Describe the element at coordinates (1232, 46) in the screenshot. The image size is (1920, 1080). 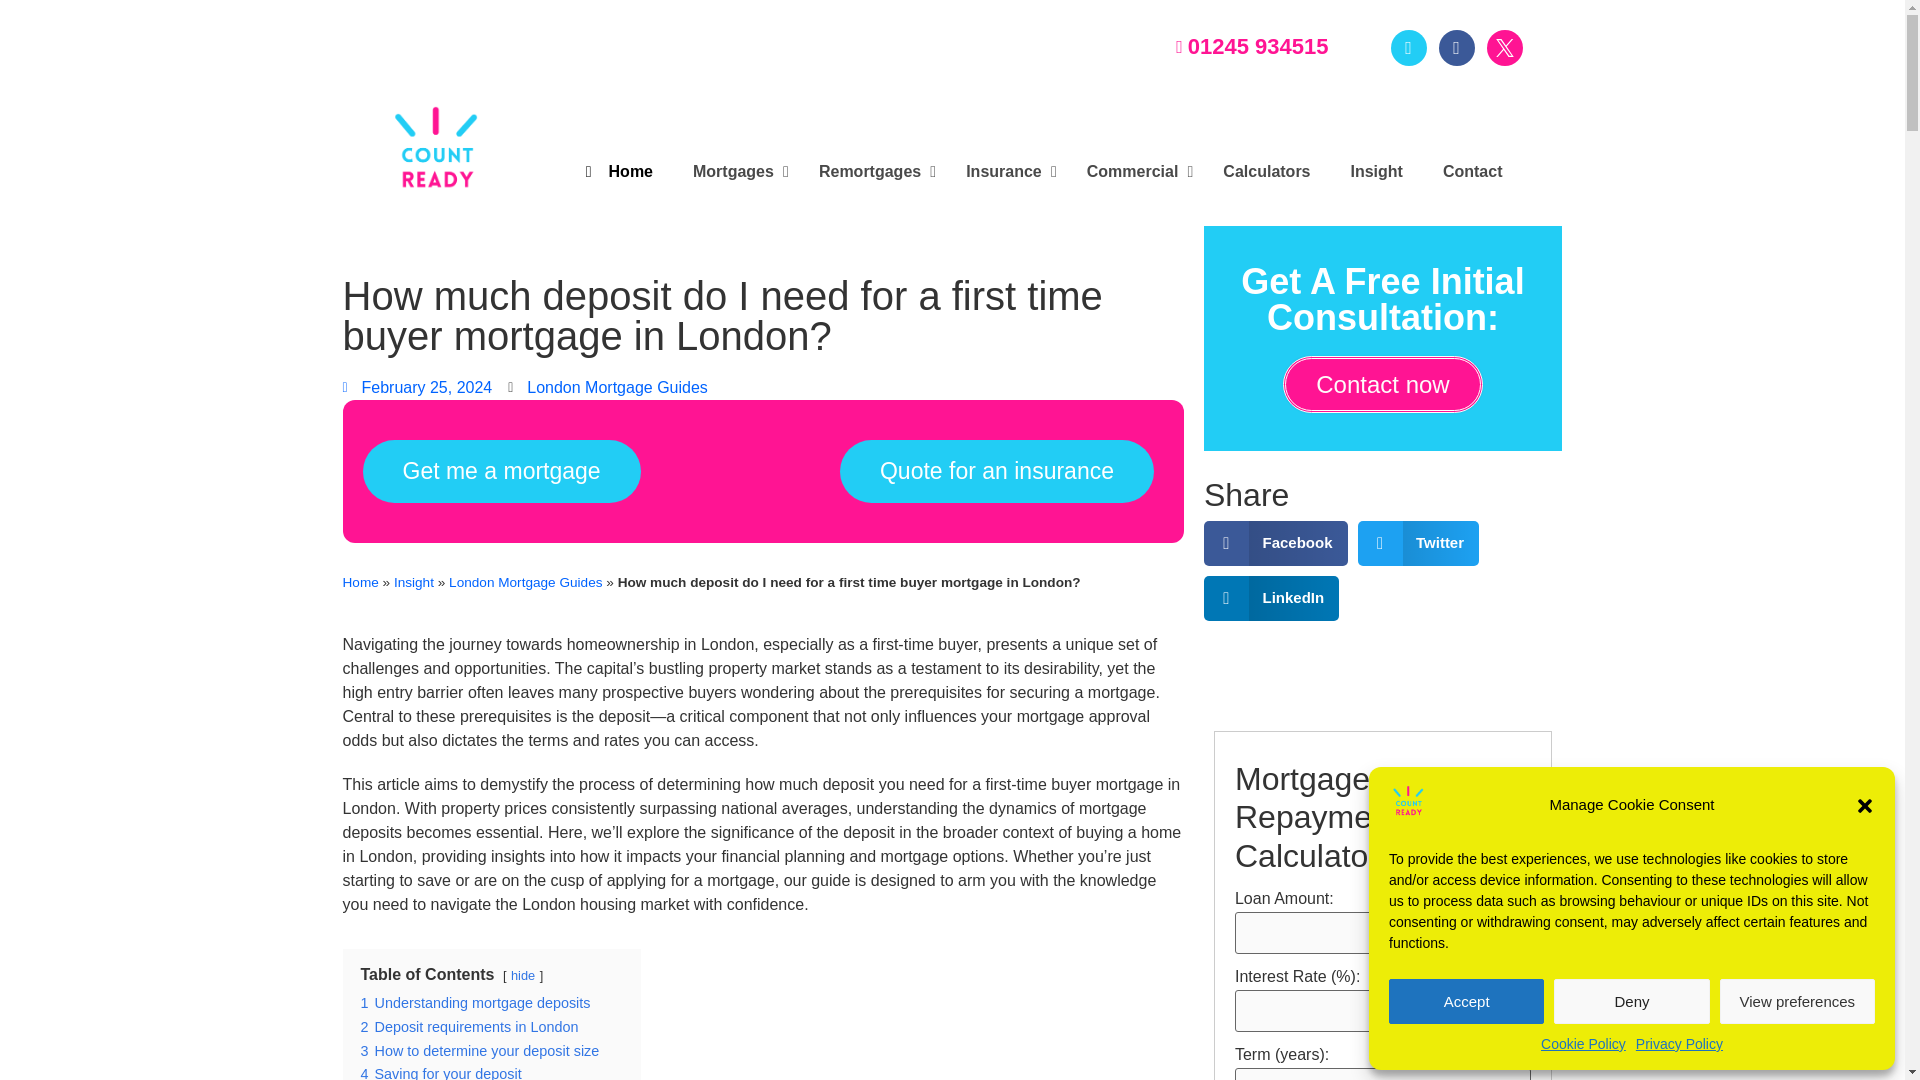
I see `01245 934515` at that location.